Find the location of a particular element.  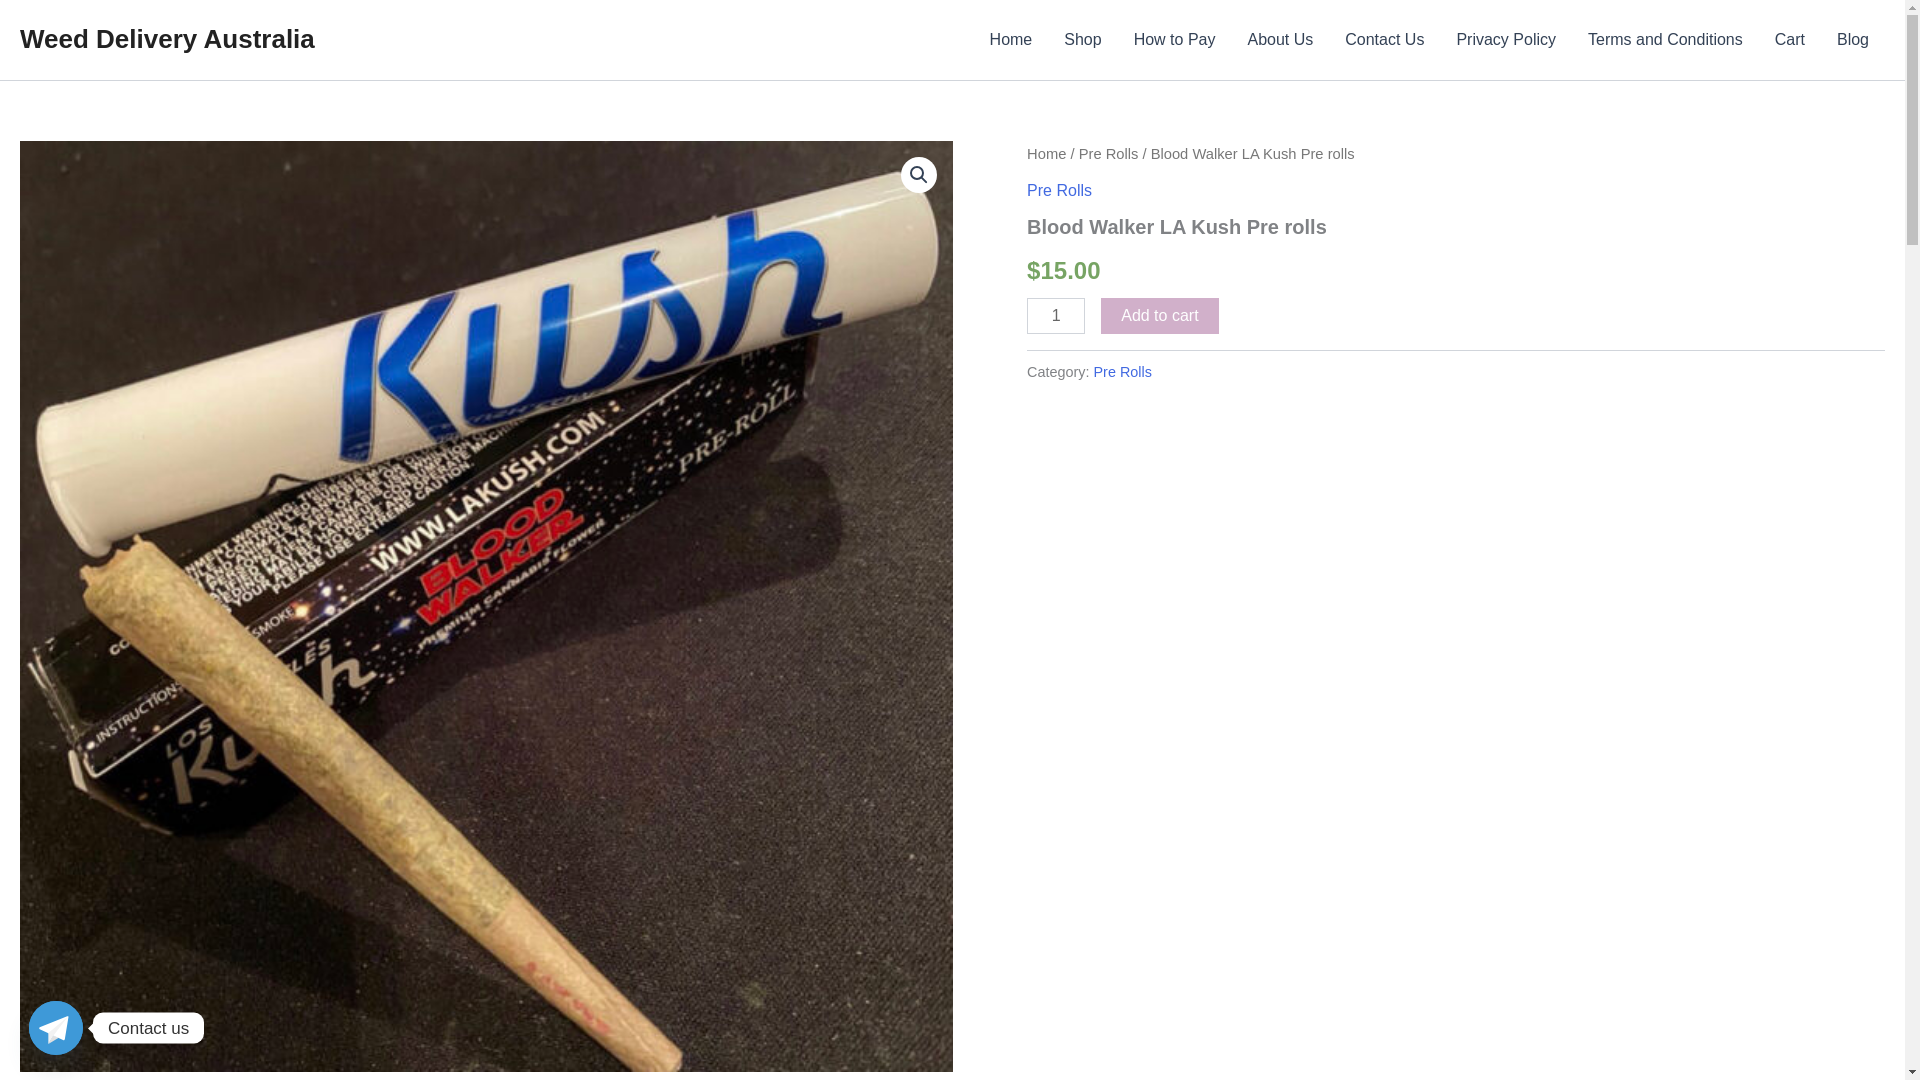

Pre Rolls is located at coordinates (1108, 154).